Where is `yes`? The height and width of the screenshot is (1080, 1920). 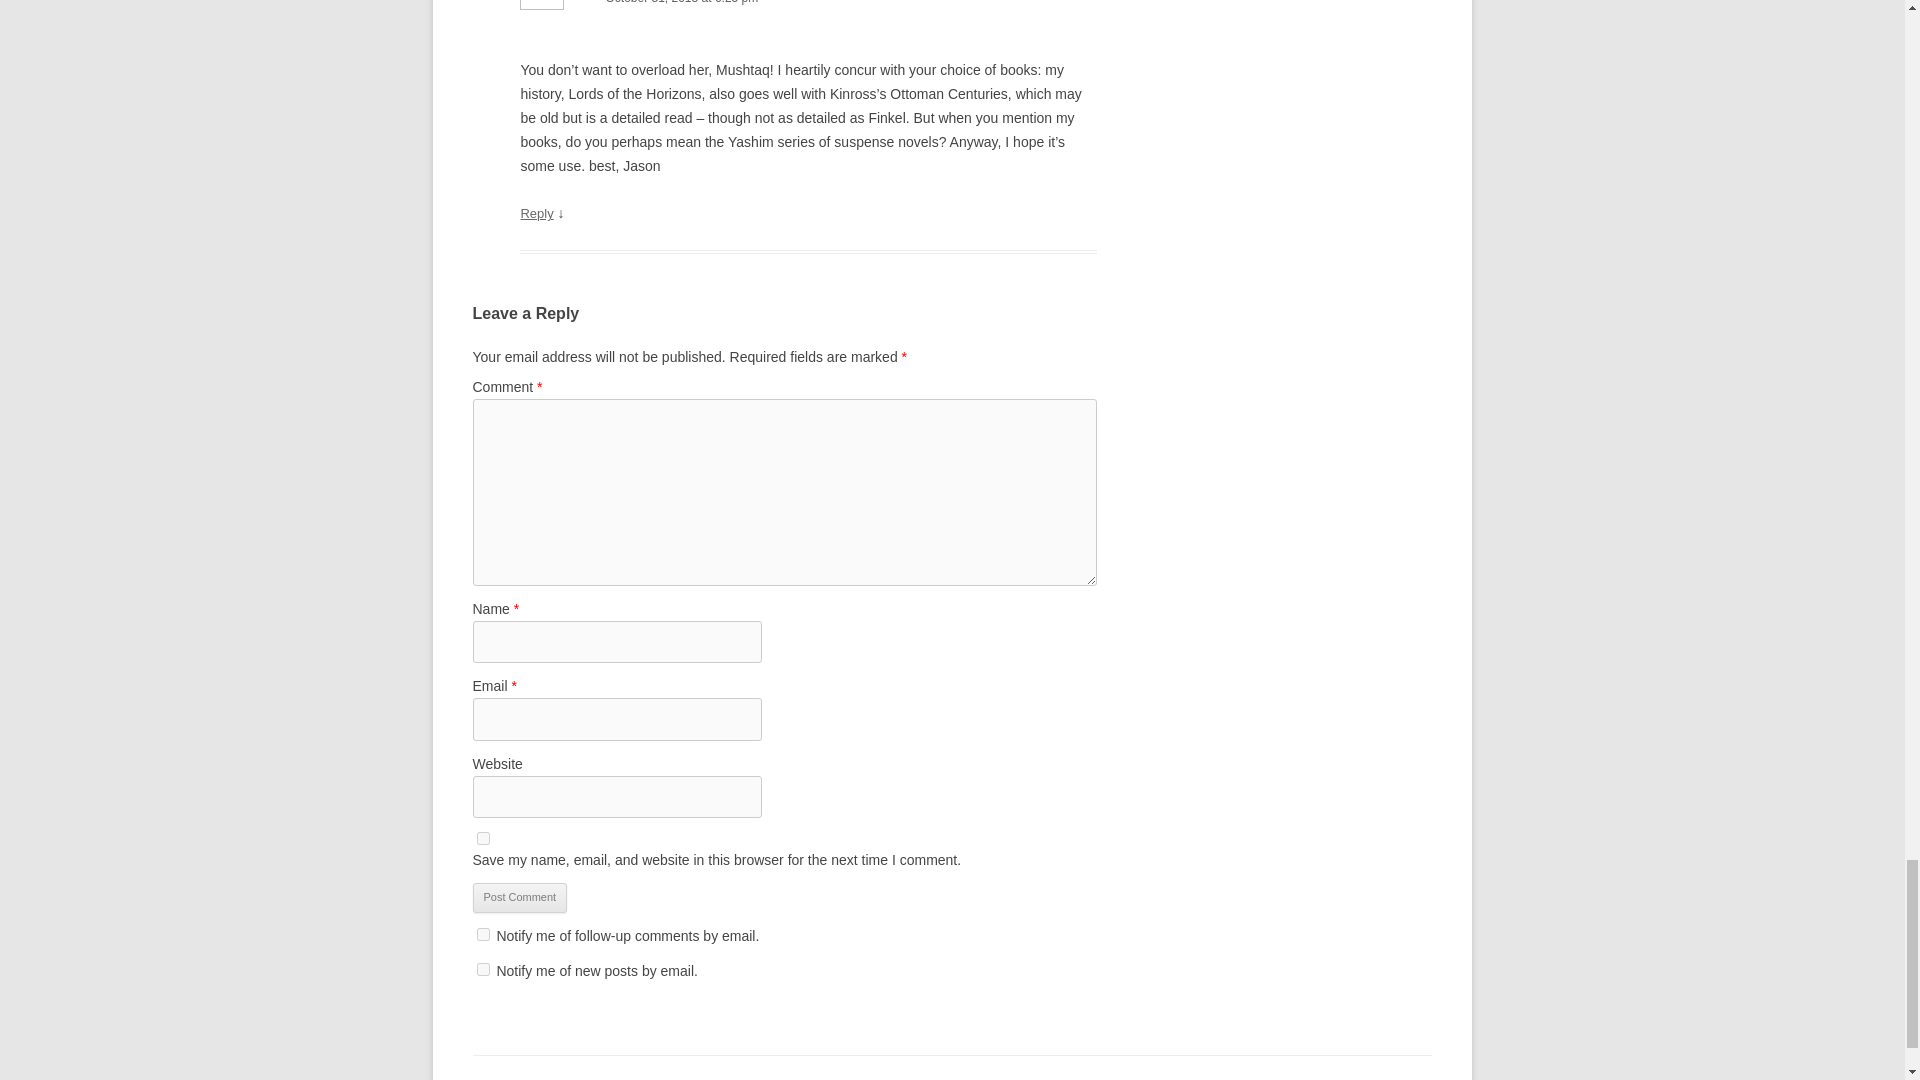 yes is located at coordinates (482, 838).